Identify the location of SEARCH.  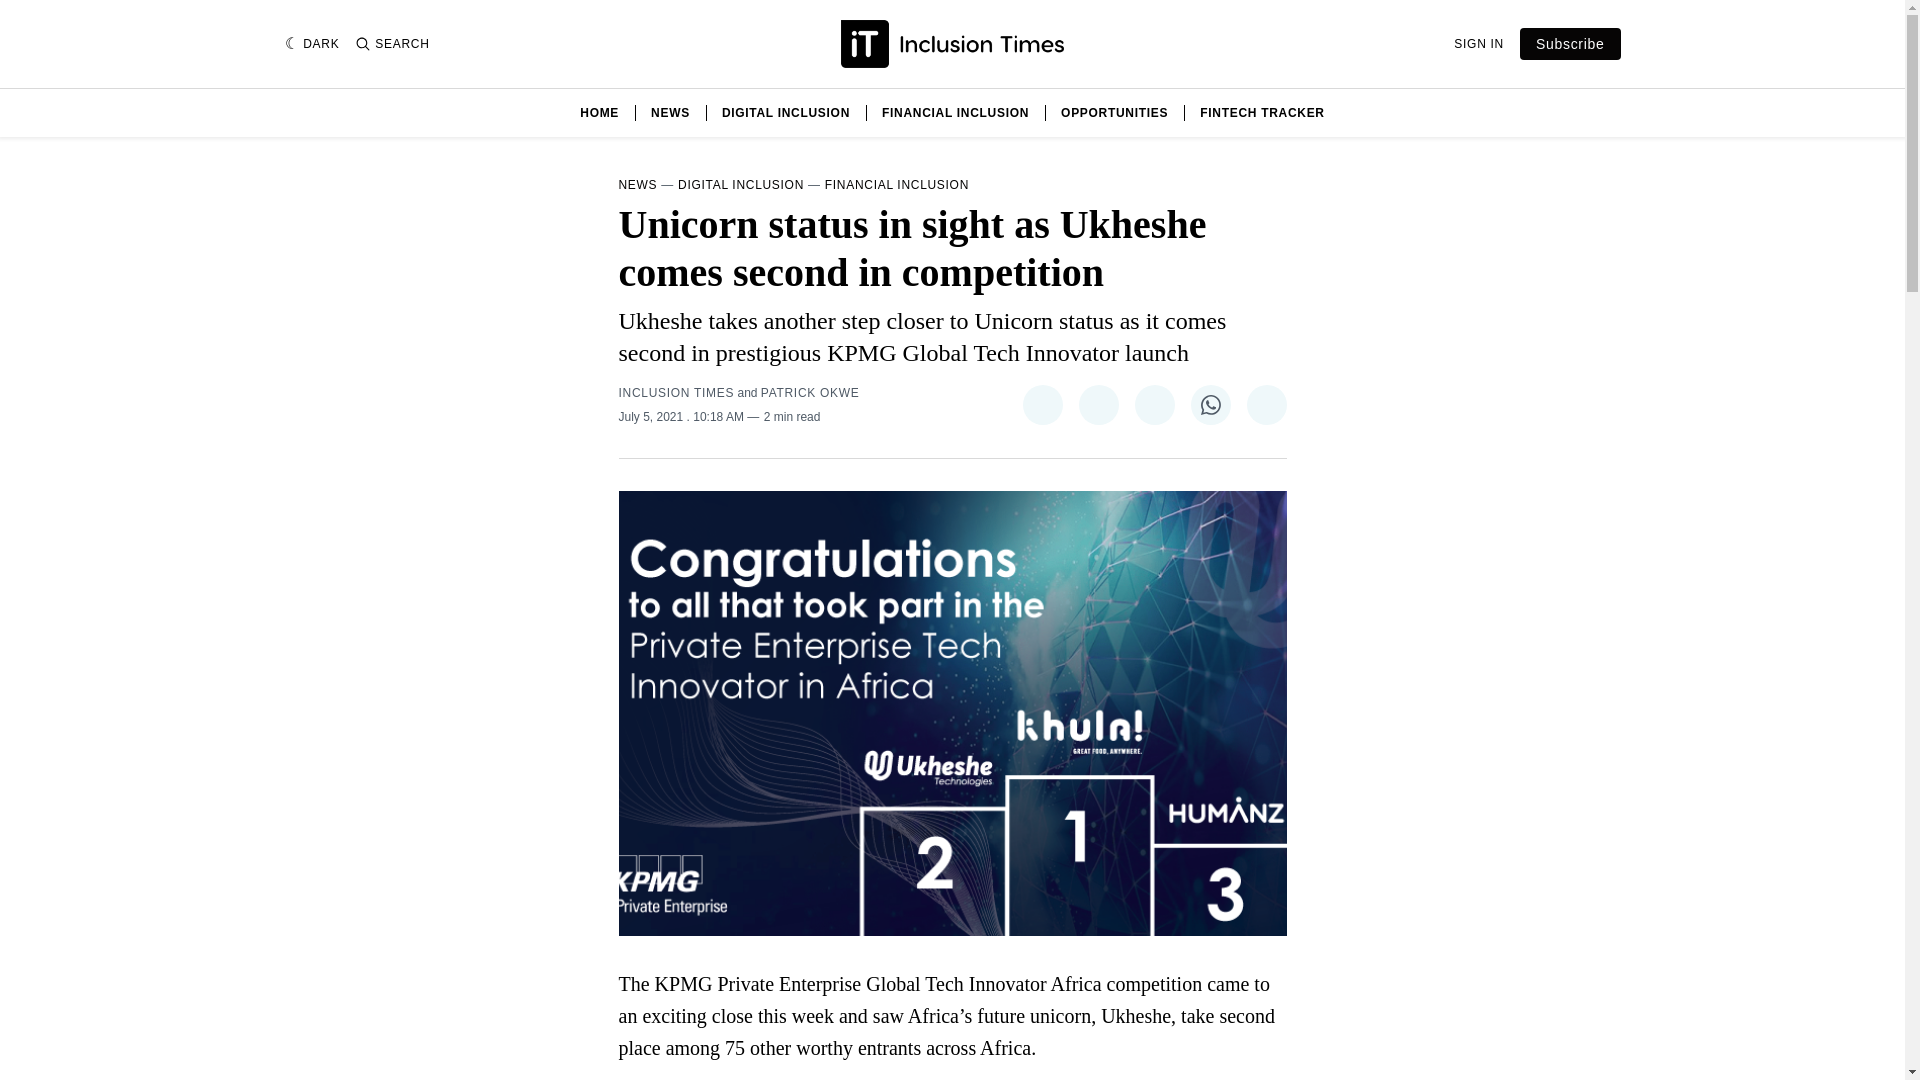
(392, 43).